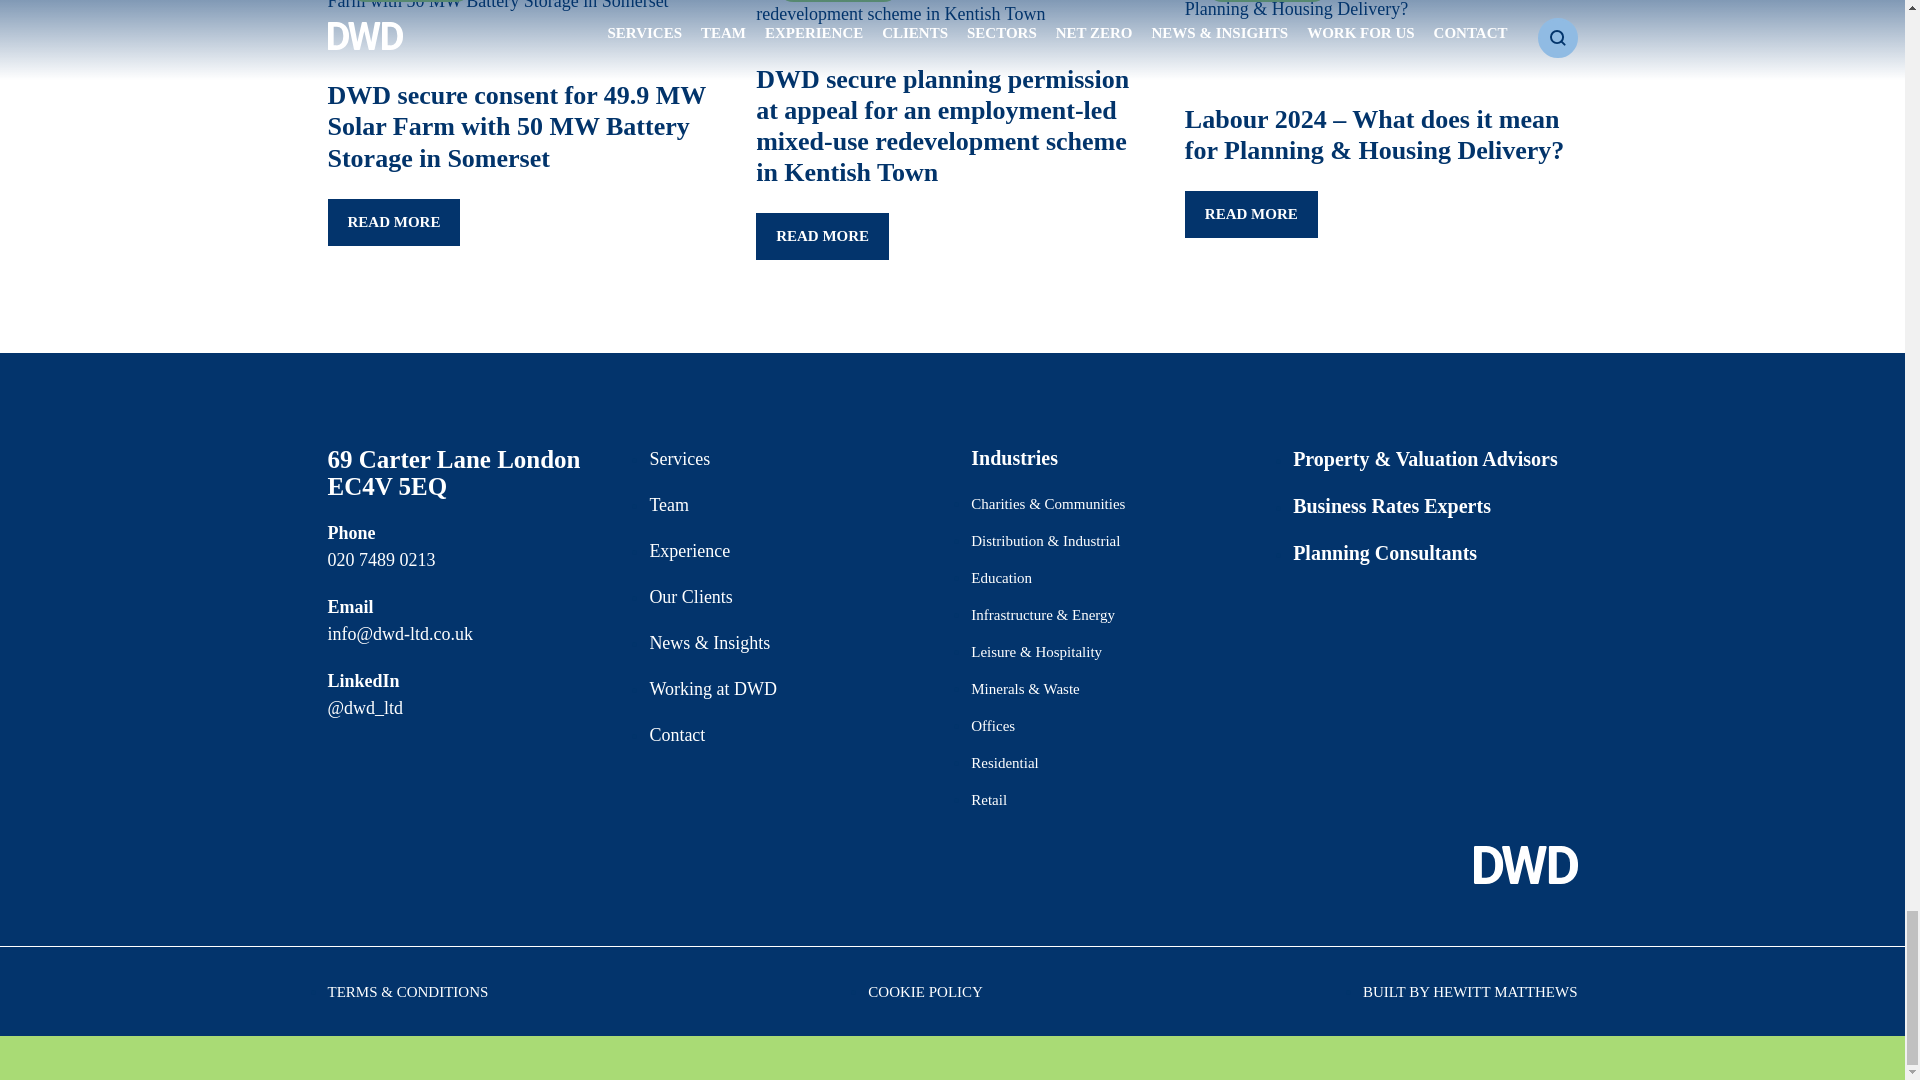 The height and width of the screenshot is (1080, 1920). What do you see at coordinates (1526, 864) in the screenshot?
I see `logo-dwd` at bounding box center [1526, 864].